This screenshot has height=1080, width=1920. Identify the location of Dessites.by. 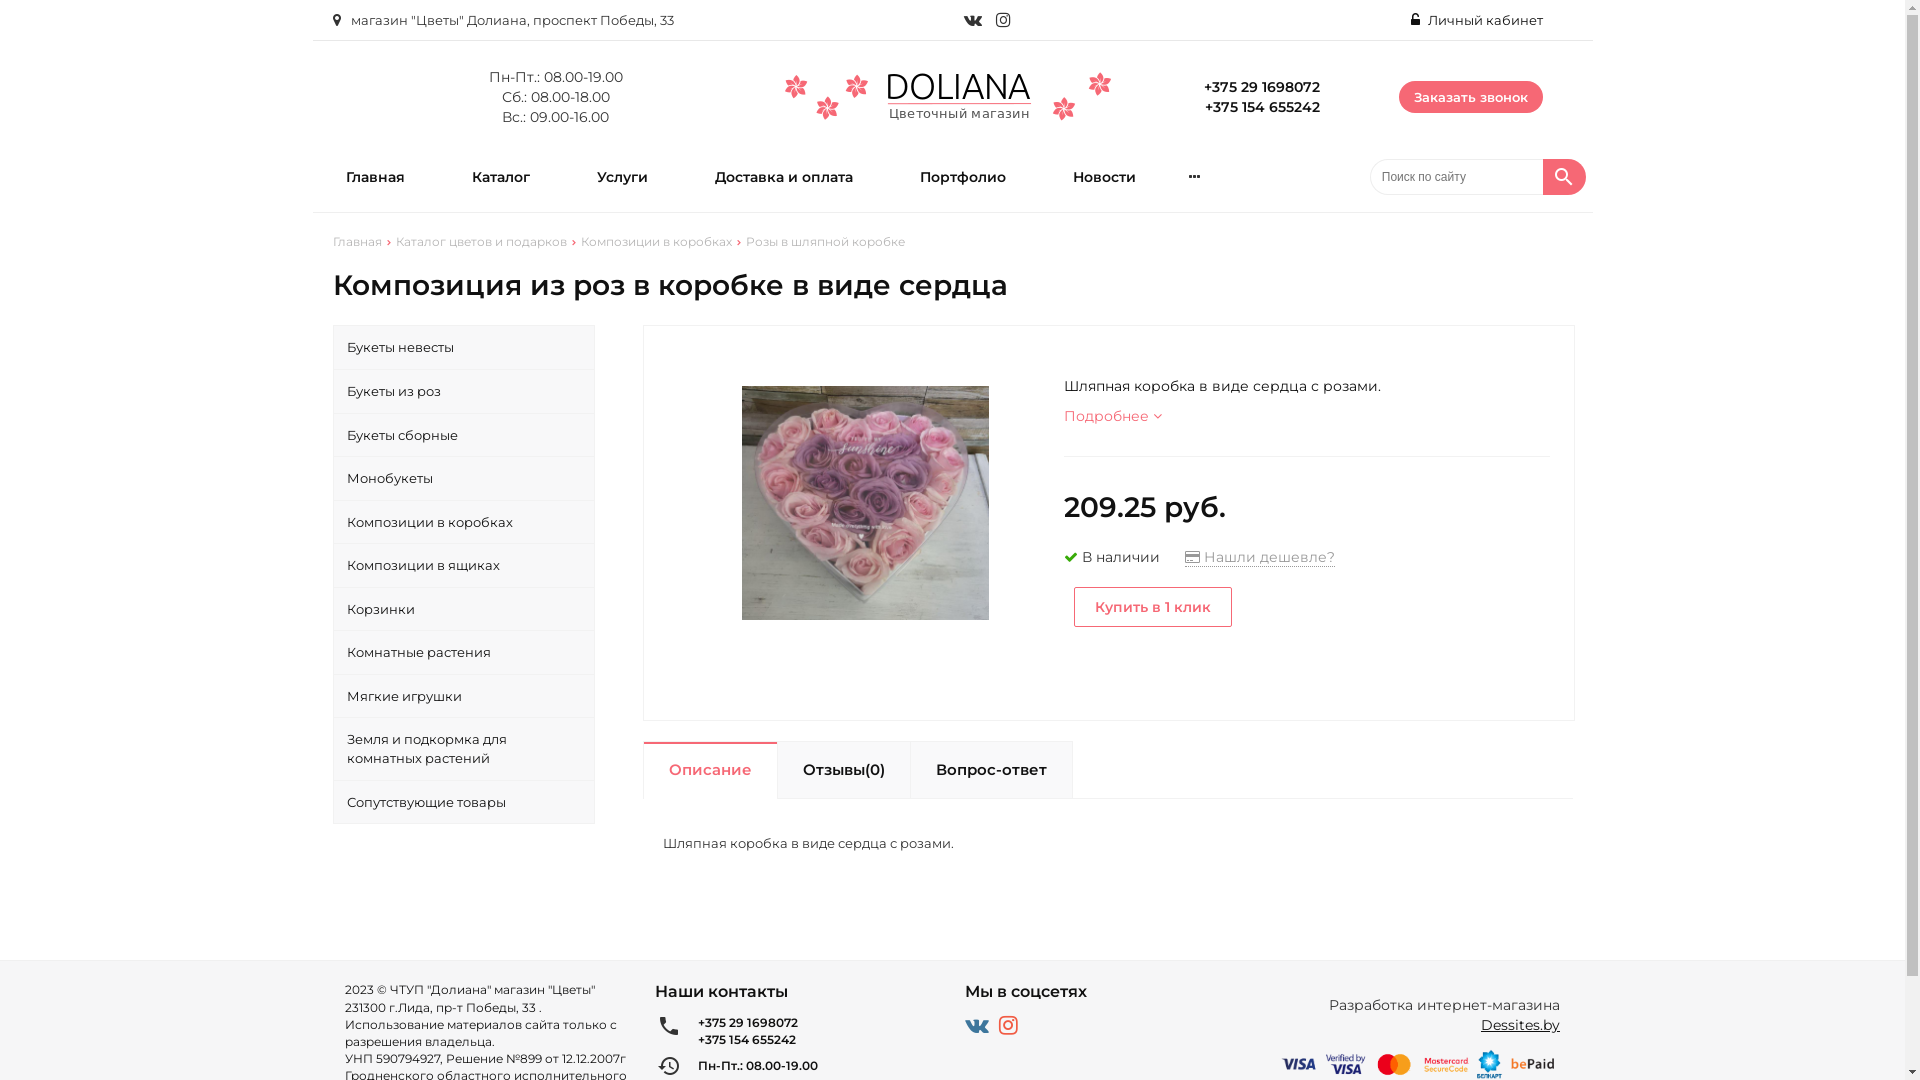
(1520, 1025).